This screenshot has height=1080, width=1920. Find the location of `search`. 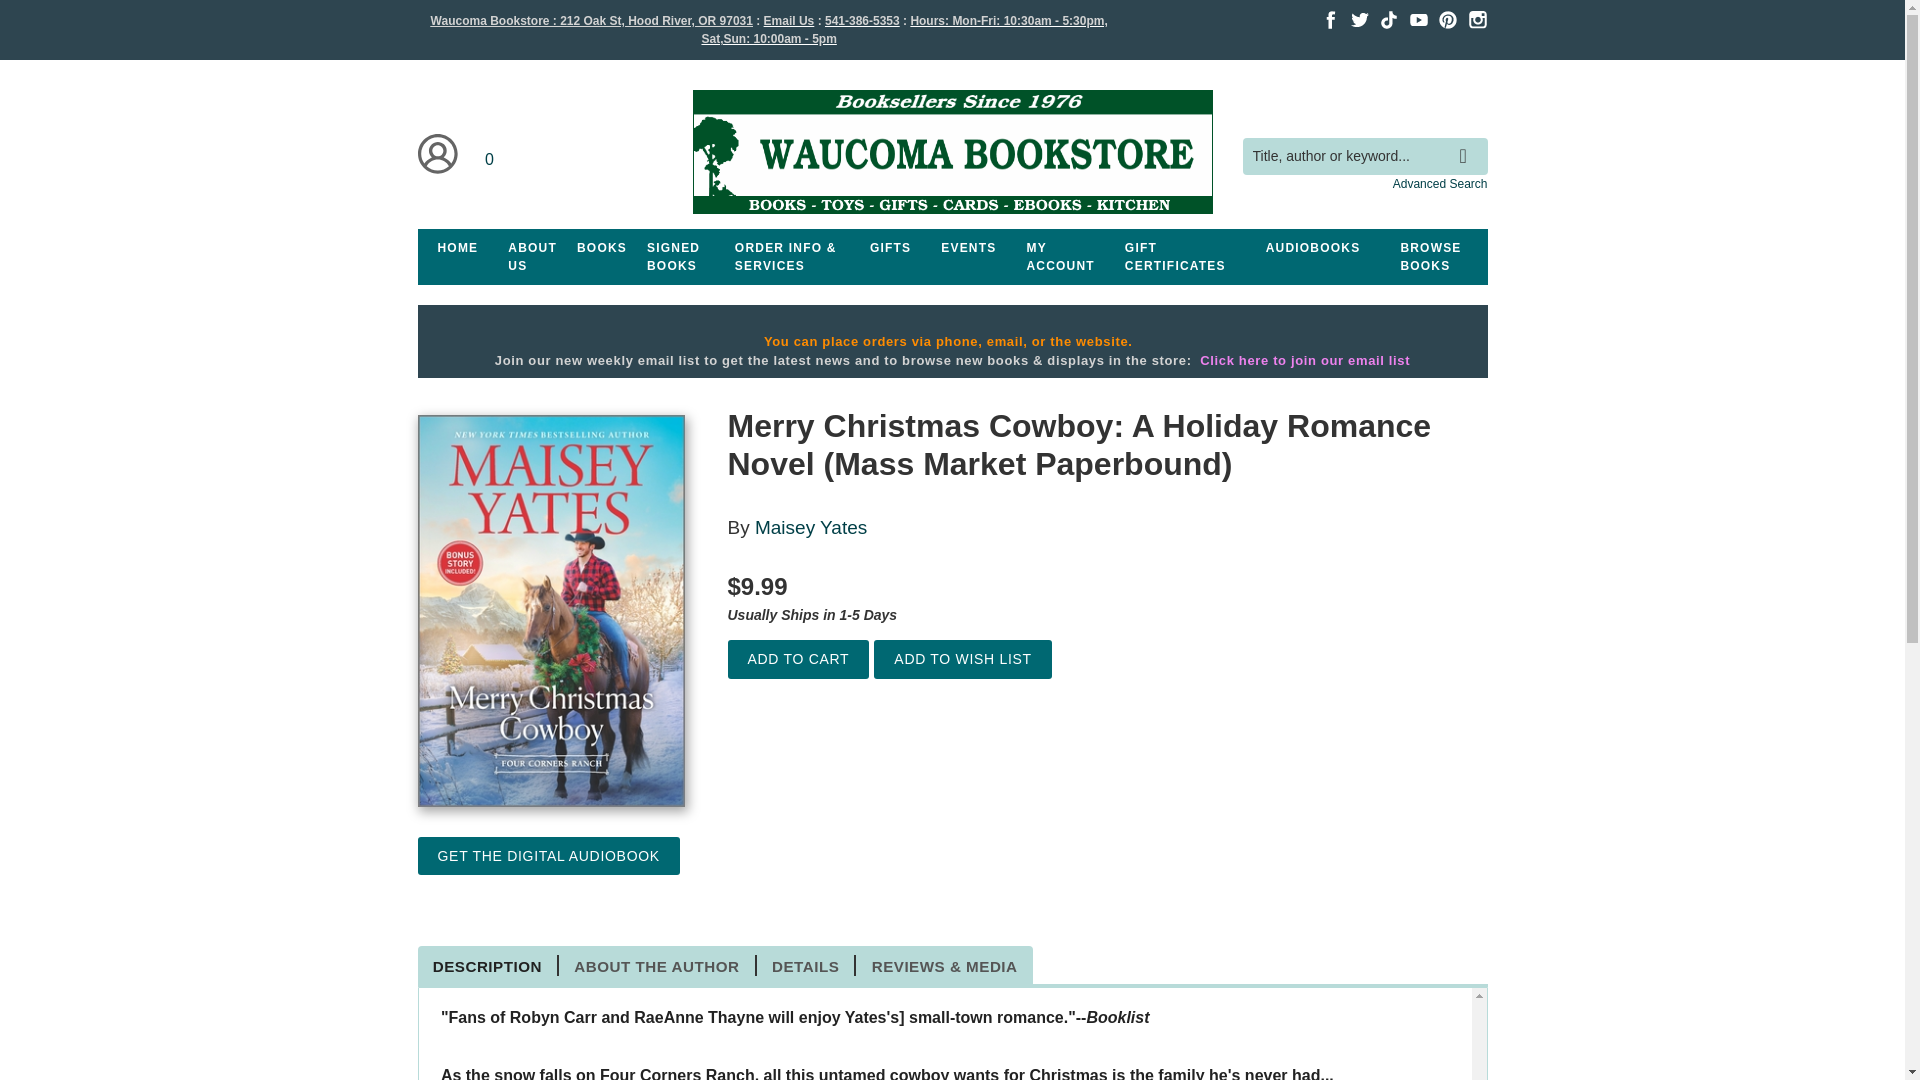

search is located at coordinates (1468, 140).